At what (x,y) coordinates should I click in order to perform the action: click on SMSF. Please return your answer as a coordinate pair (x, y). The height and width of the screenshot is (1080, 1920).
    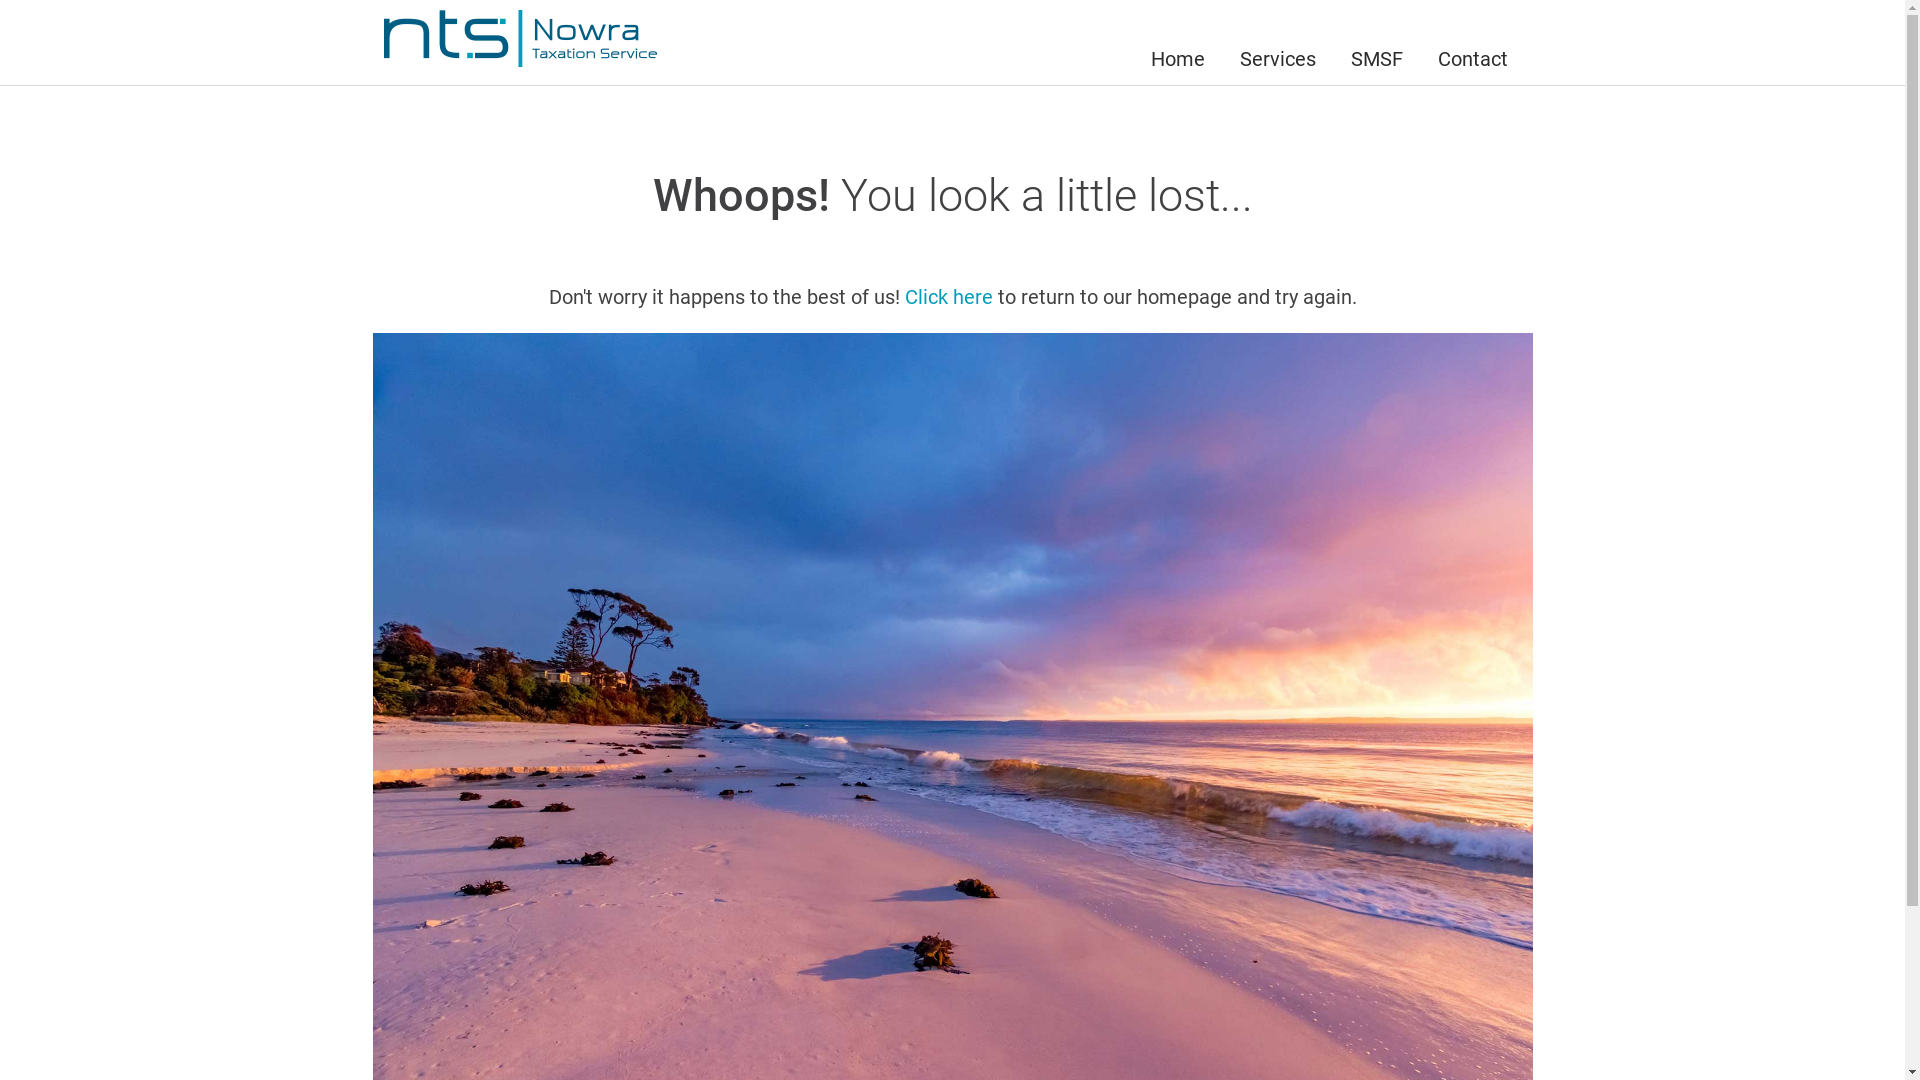
    Looking at the image, I should click on (1377, 42).